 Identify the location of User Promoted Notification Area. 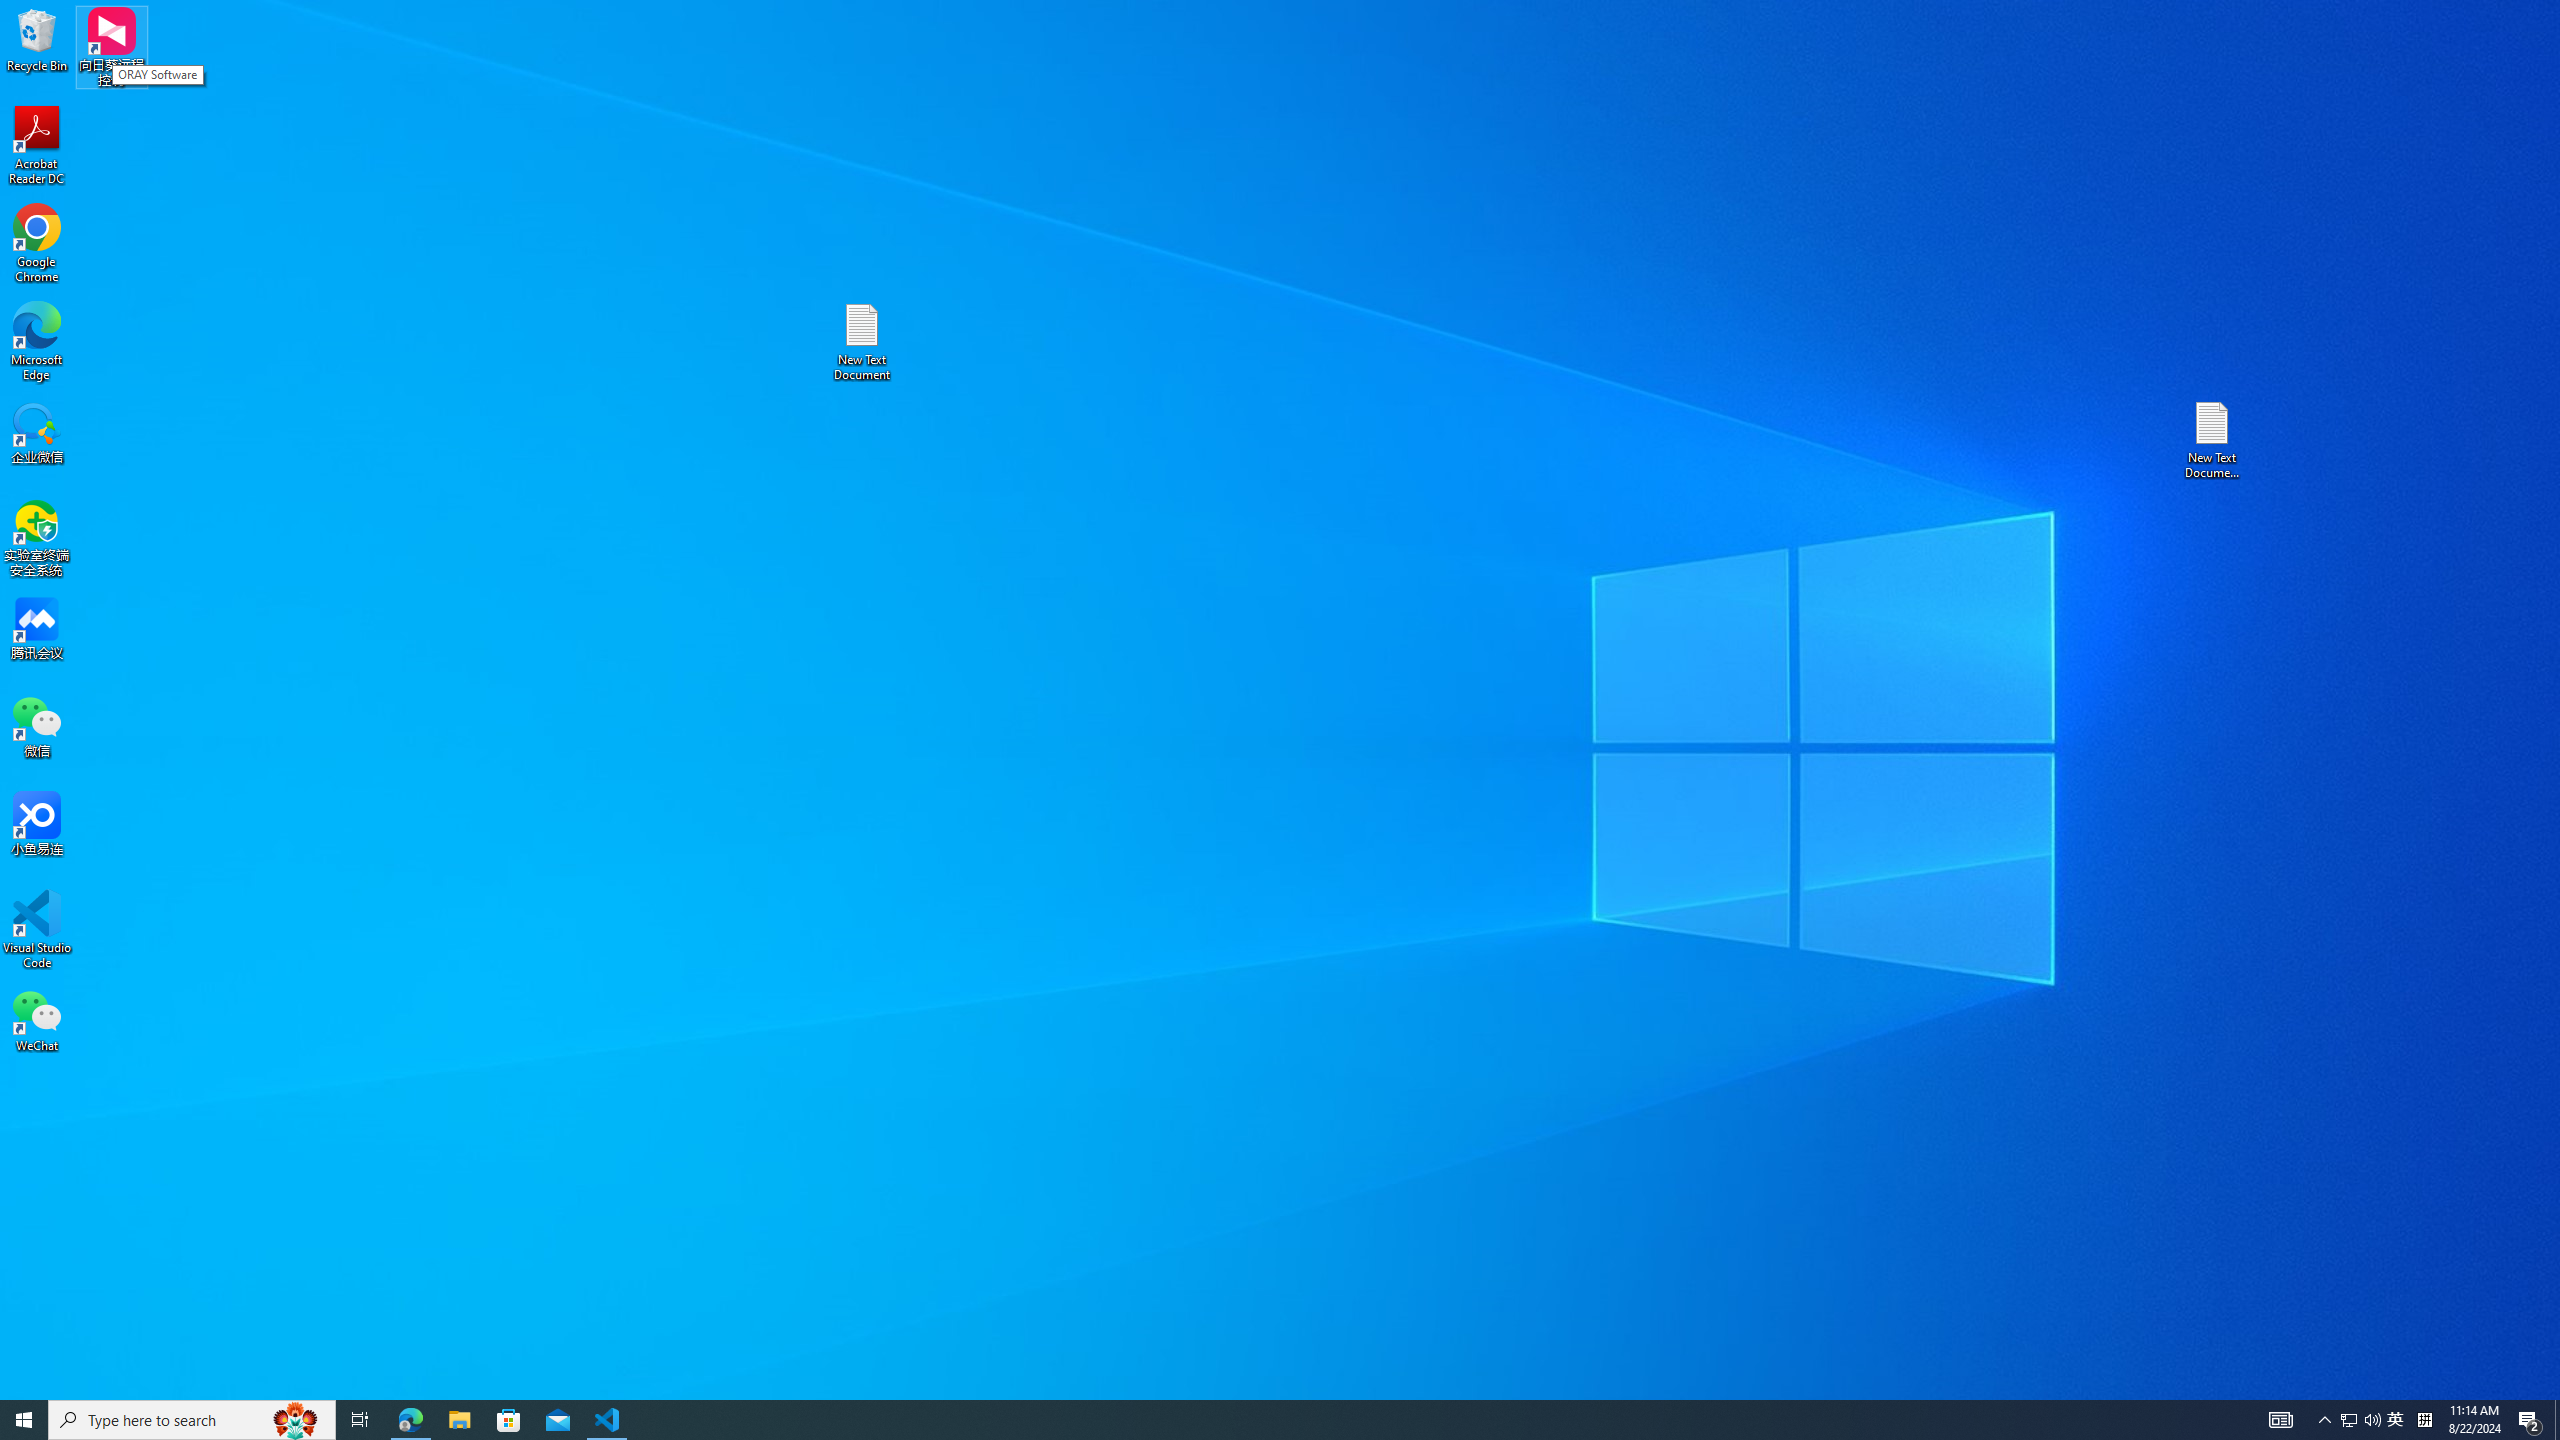
(2361, 1420).